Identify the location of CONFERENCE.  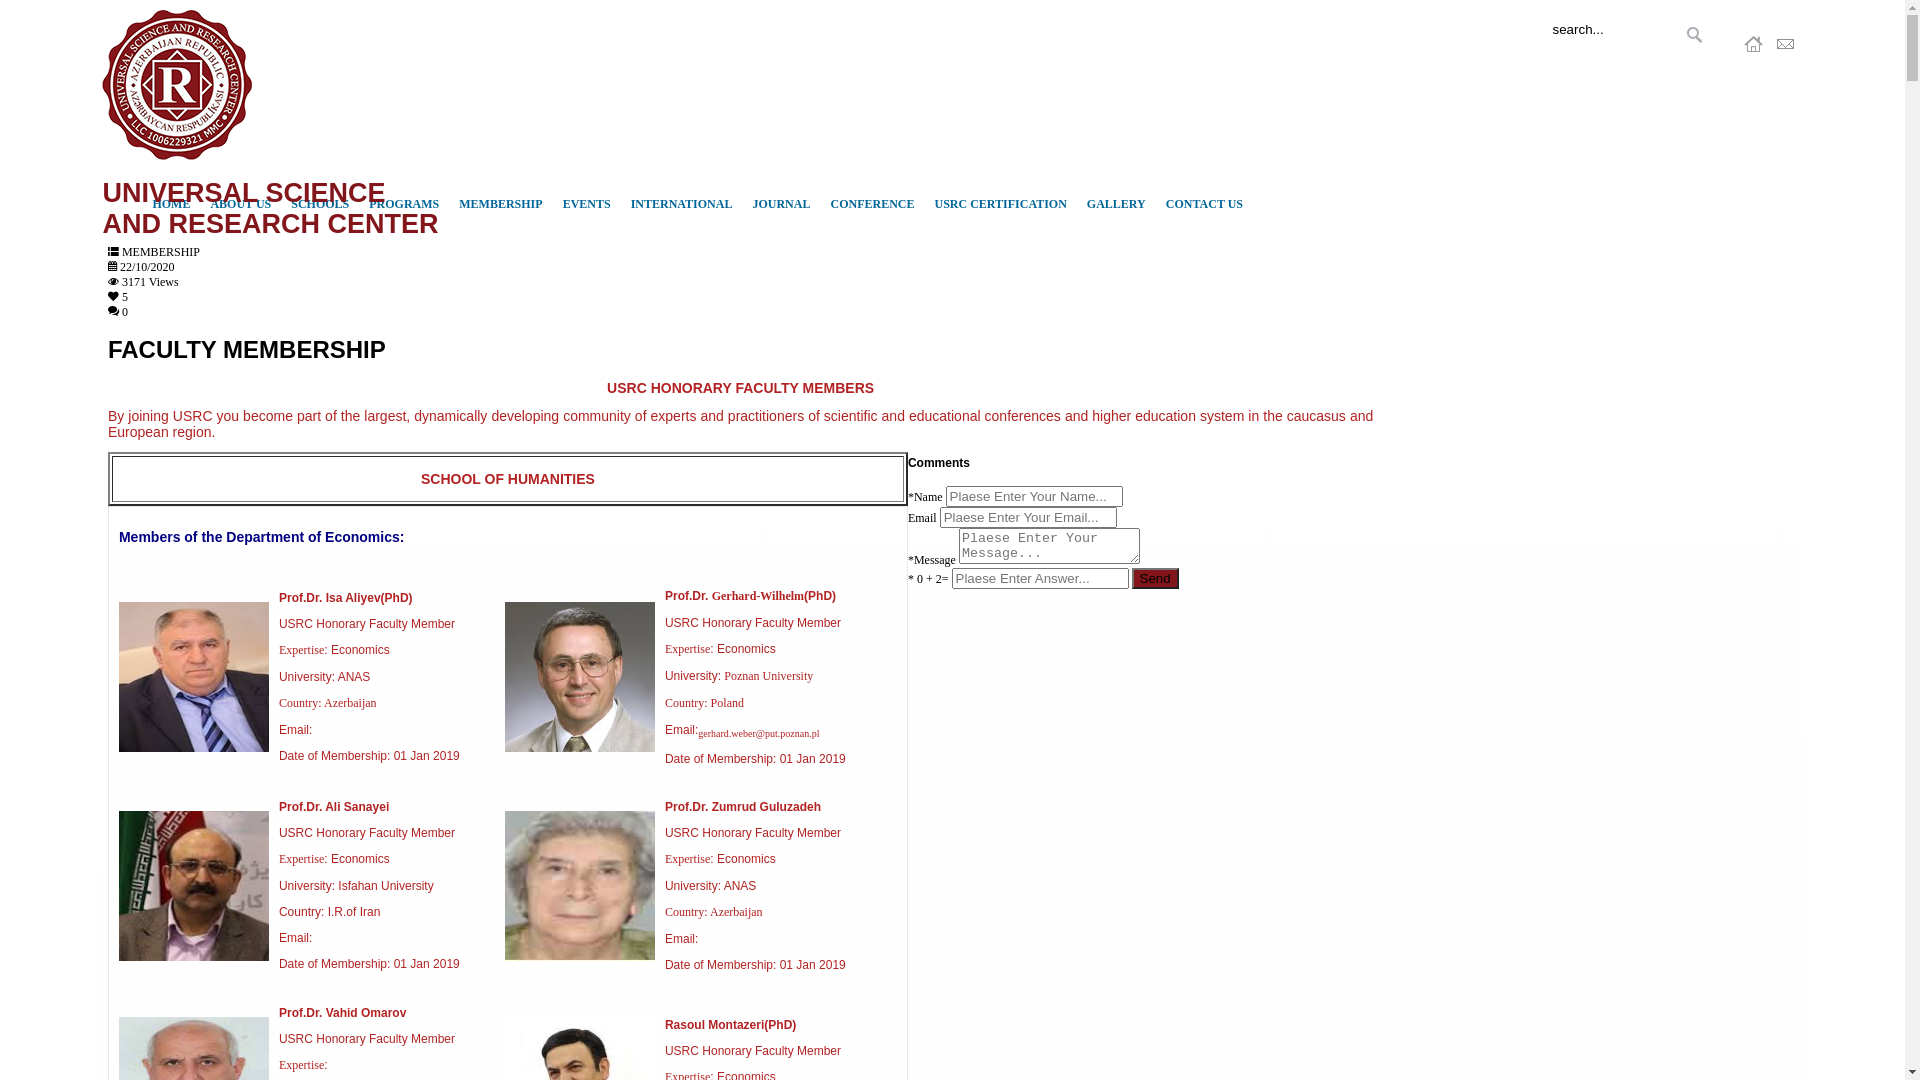
(872, 204).